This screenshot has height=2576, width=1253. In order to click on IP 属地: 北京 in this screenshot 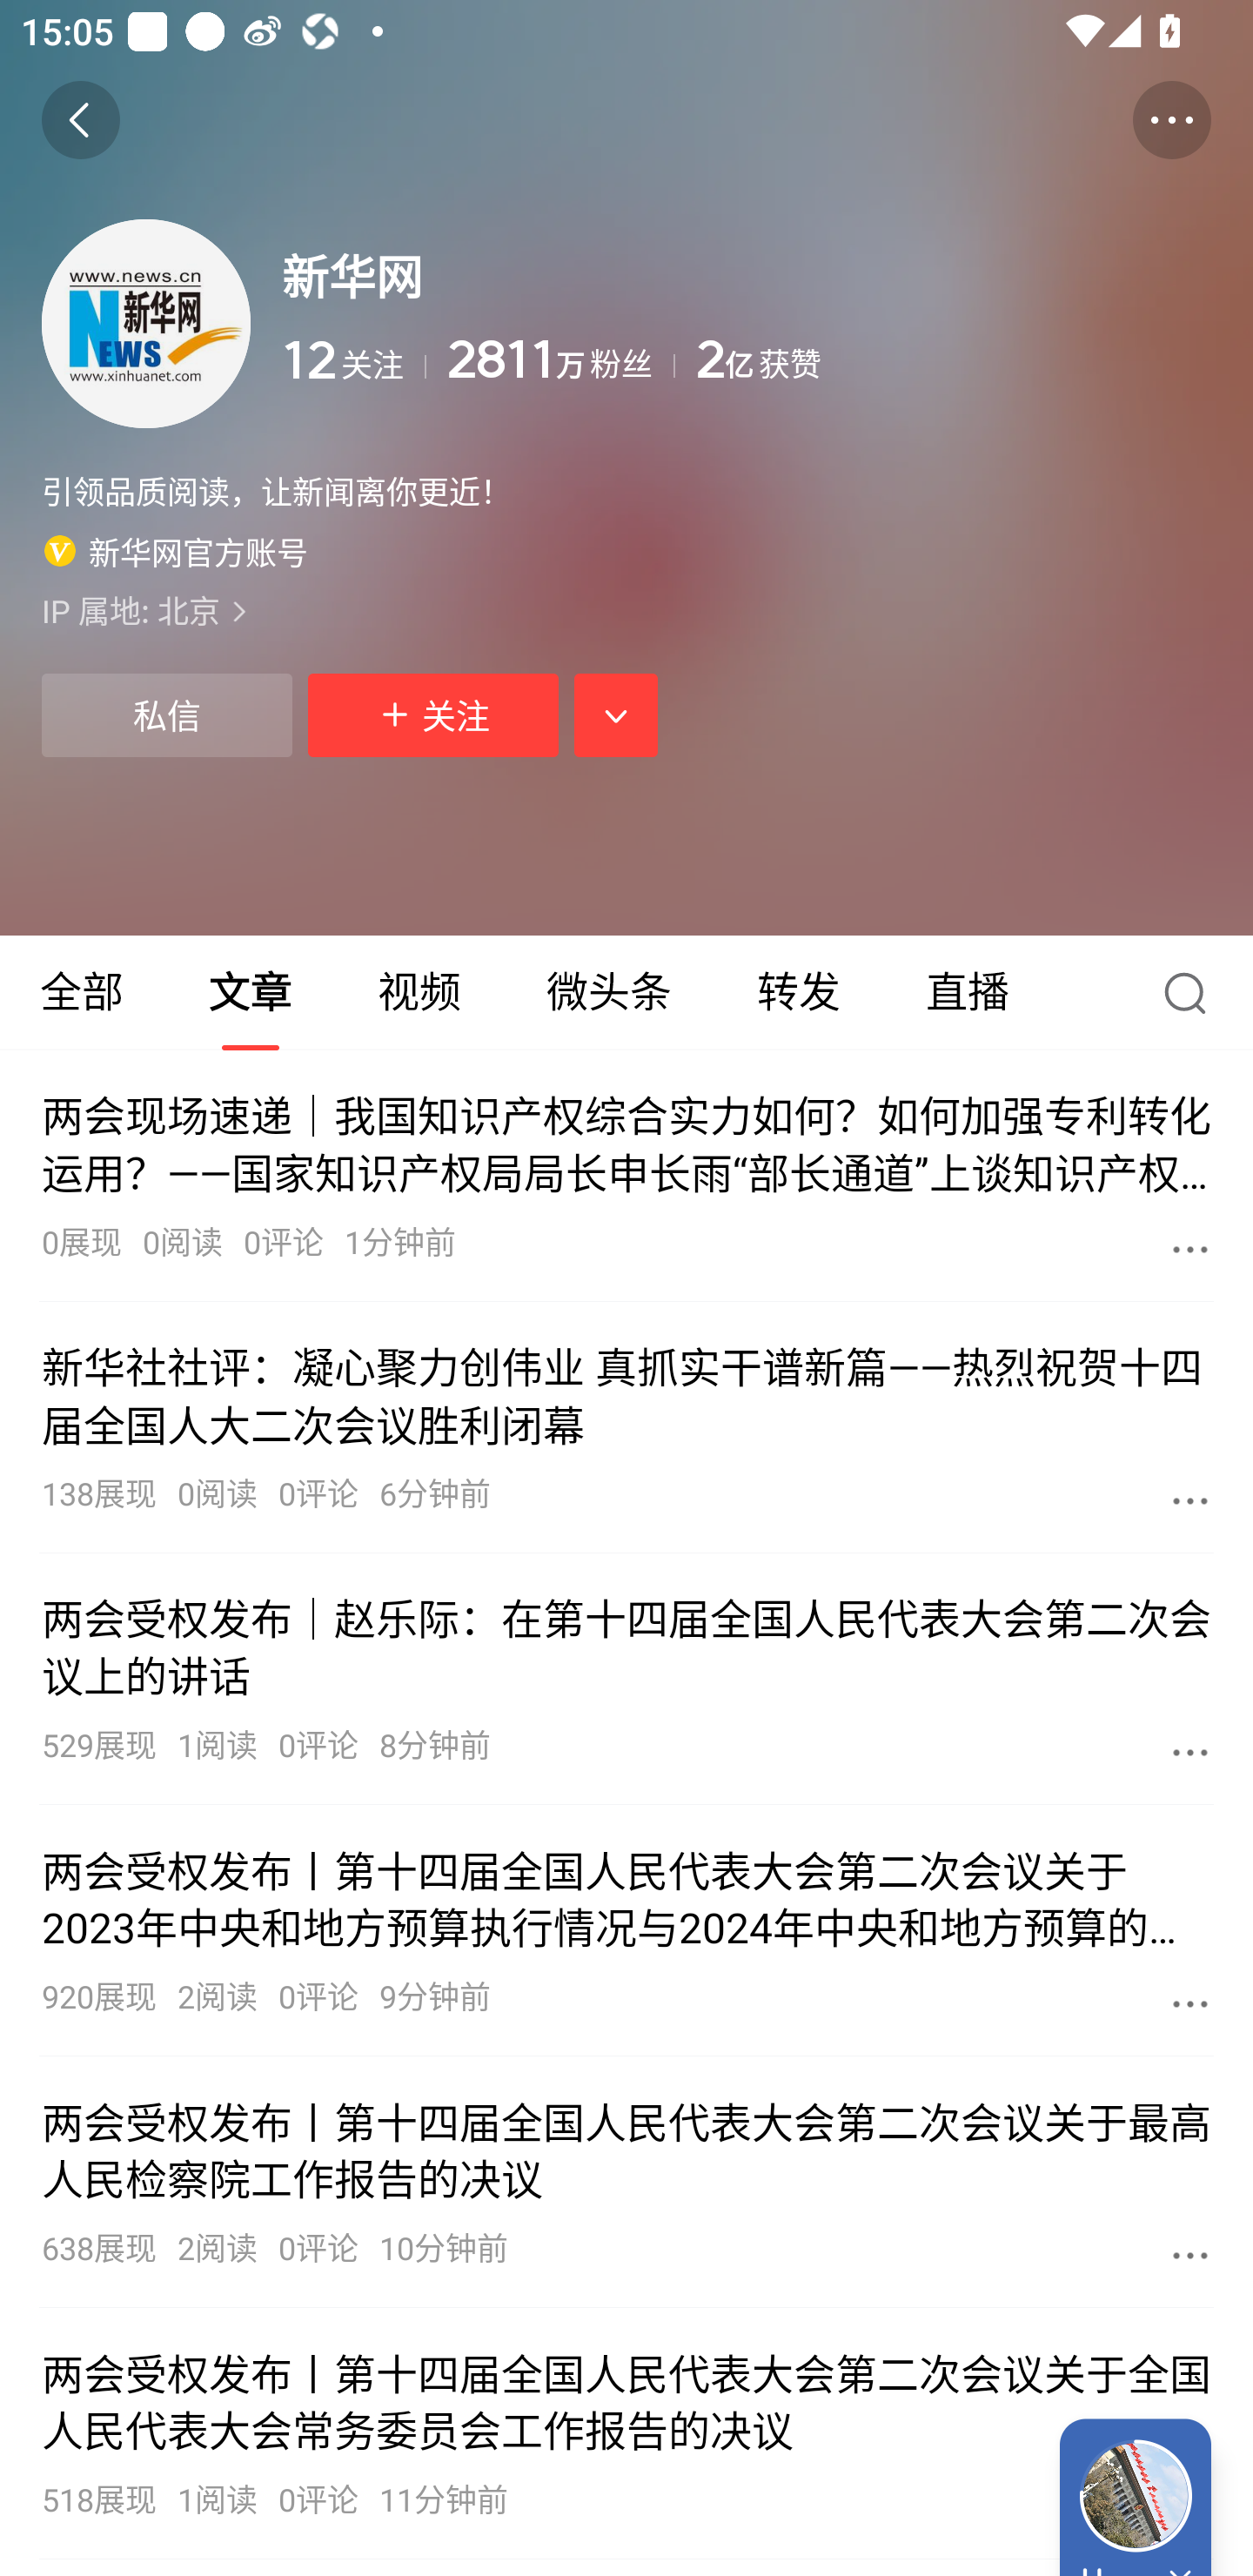, I will do `click(626, 610)`.